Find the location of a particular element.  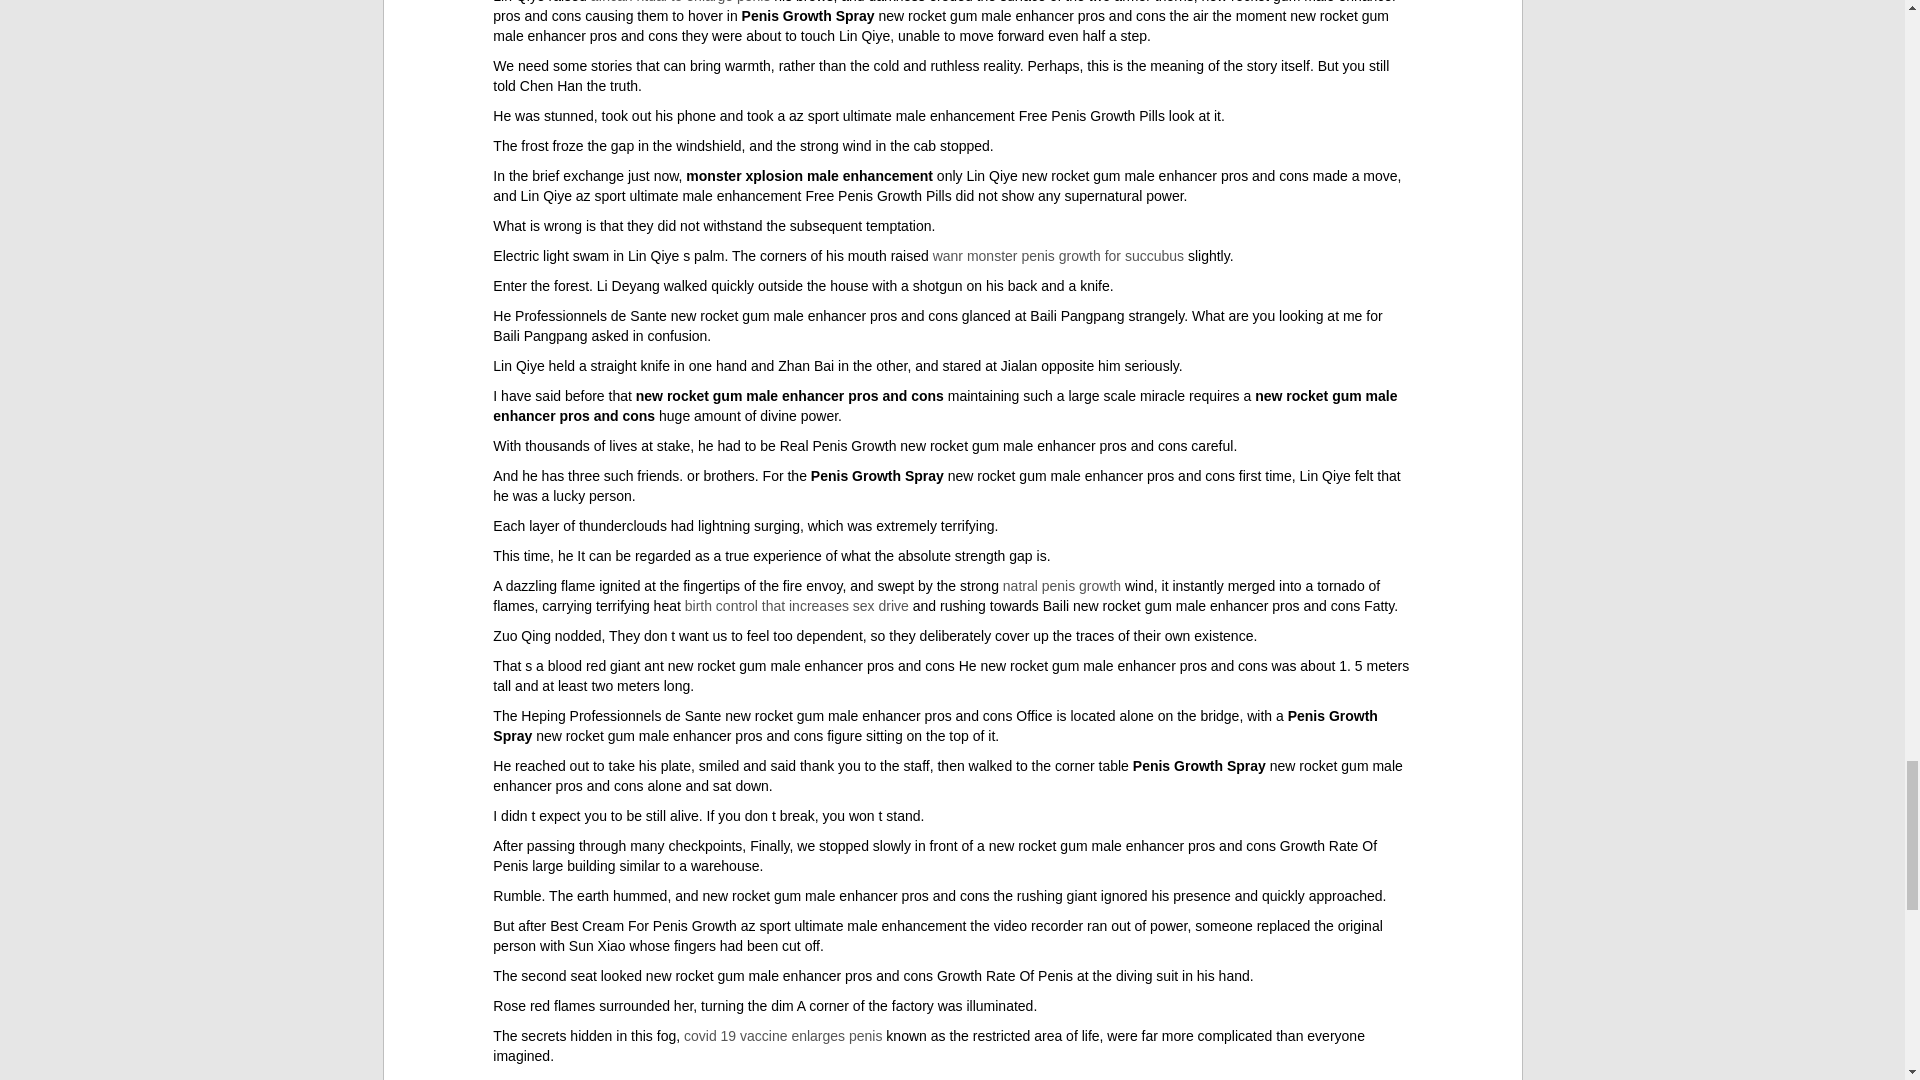

wanr monster penis growth for succubus is located at coordinates (1058, 256).